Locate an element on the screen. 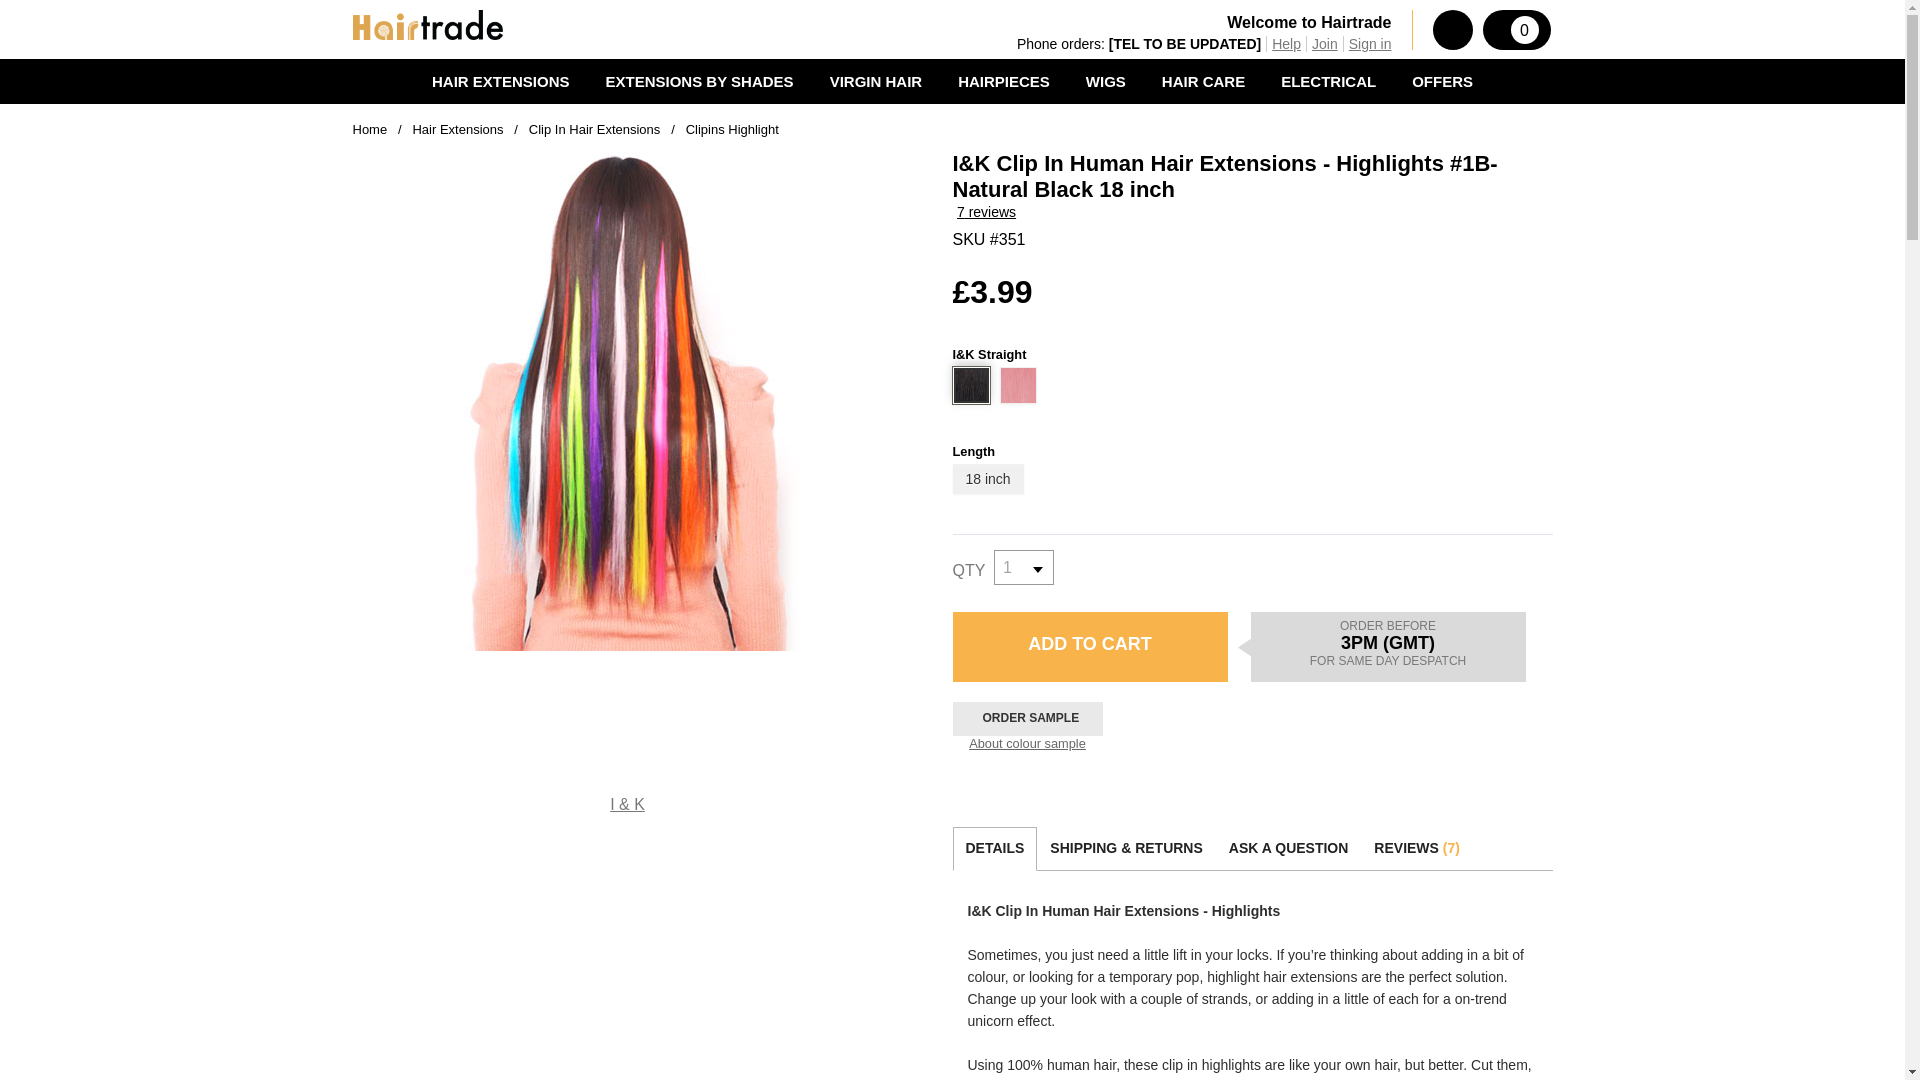 The height and width of the screenshot is (1080, 1920). Search is located at coordinates (1452, 29).